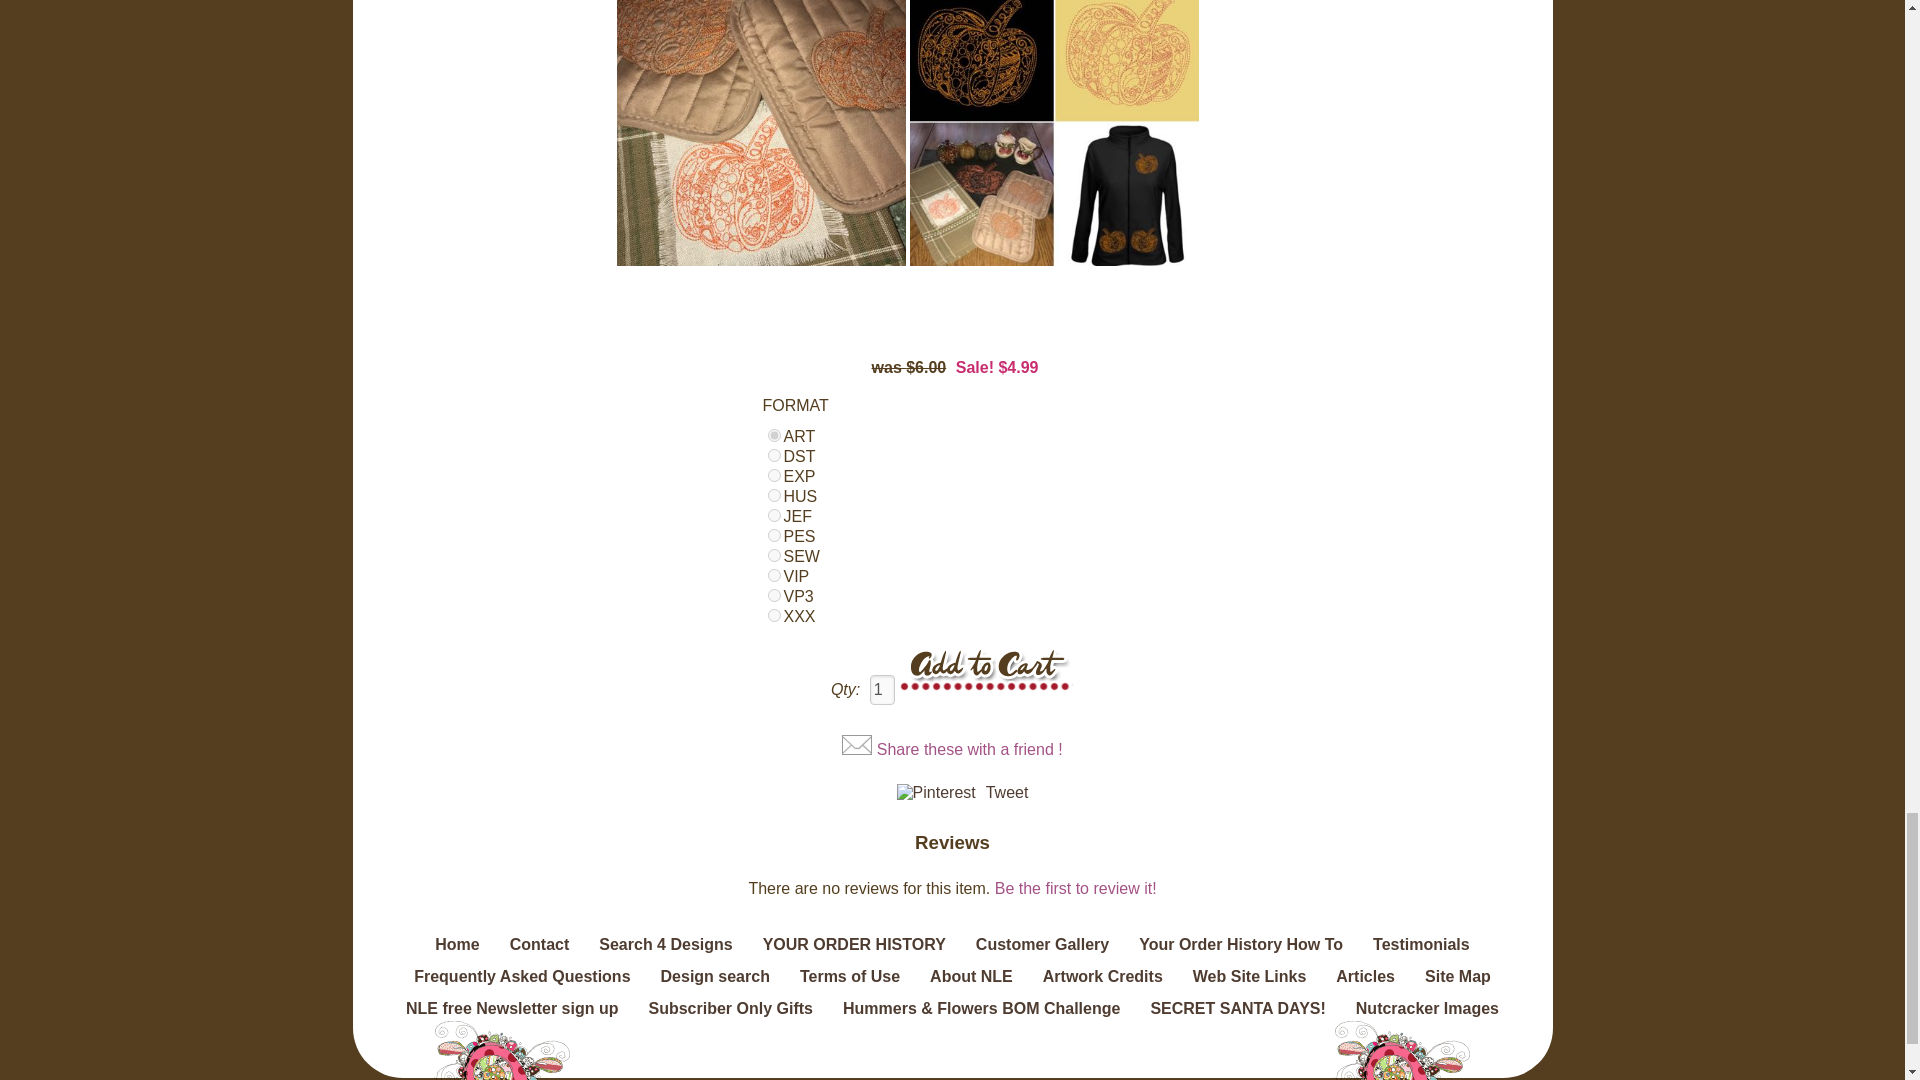 This screenshot has width=1920, height=1080. I want to click on VP3, so click(774, 594).